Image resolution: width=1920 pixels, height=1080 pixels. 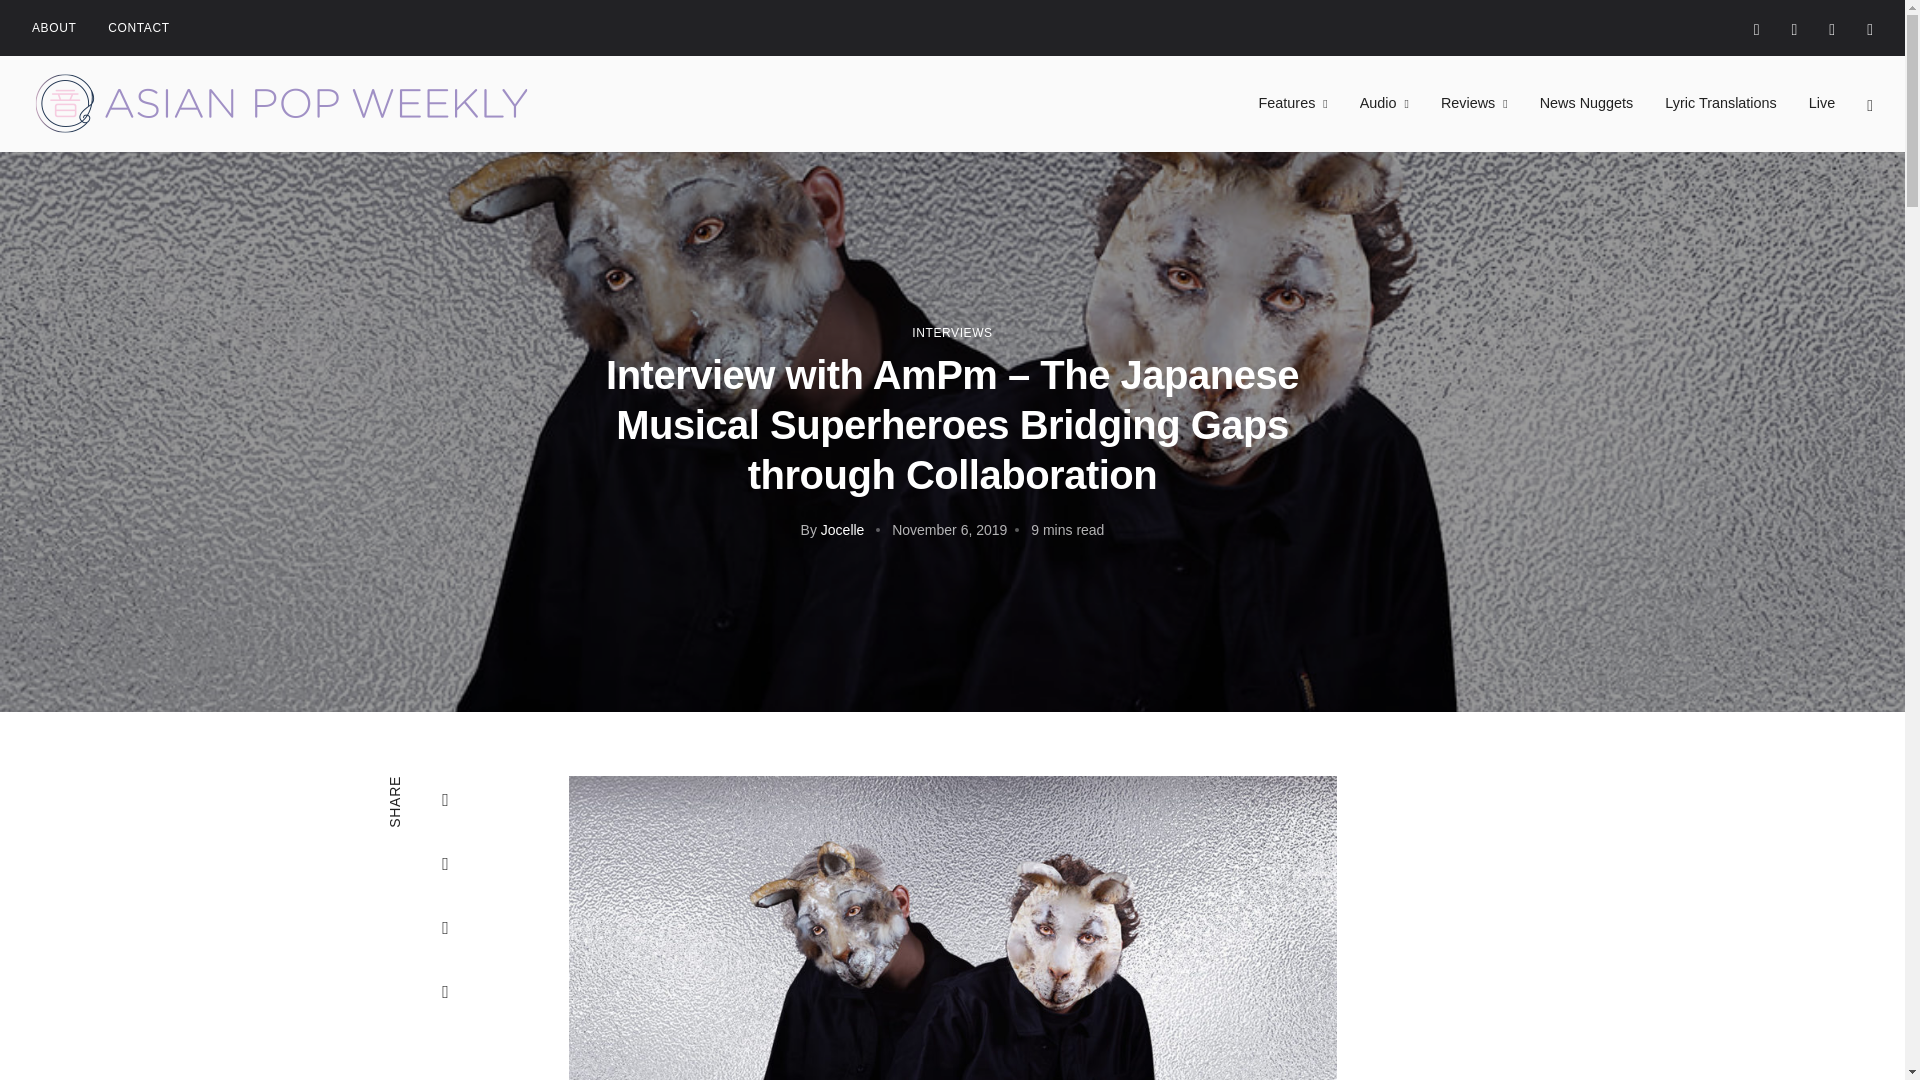 What do you see at coordinates (54, 28) in the screenshot?
I see `ABOUT` at bounding box center [54, 28].